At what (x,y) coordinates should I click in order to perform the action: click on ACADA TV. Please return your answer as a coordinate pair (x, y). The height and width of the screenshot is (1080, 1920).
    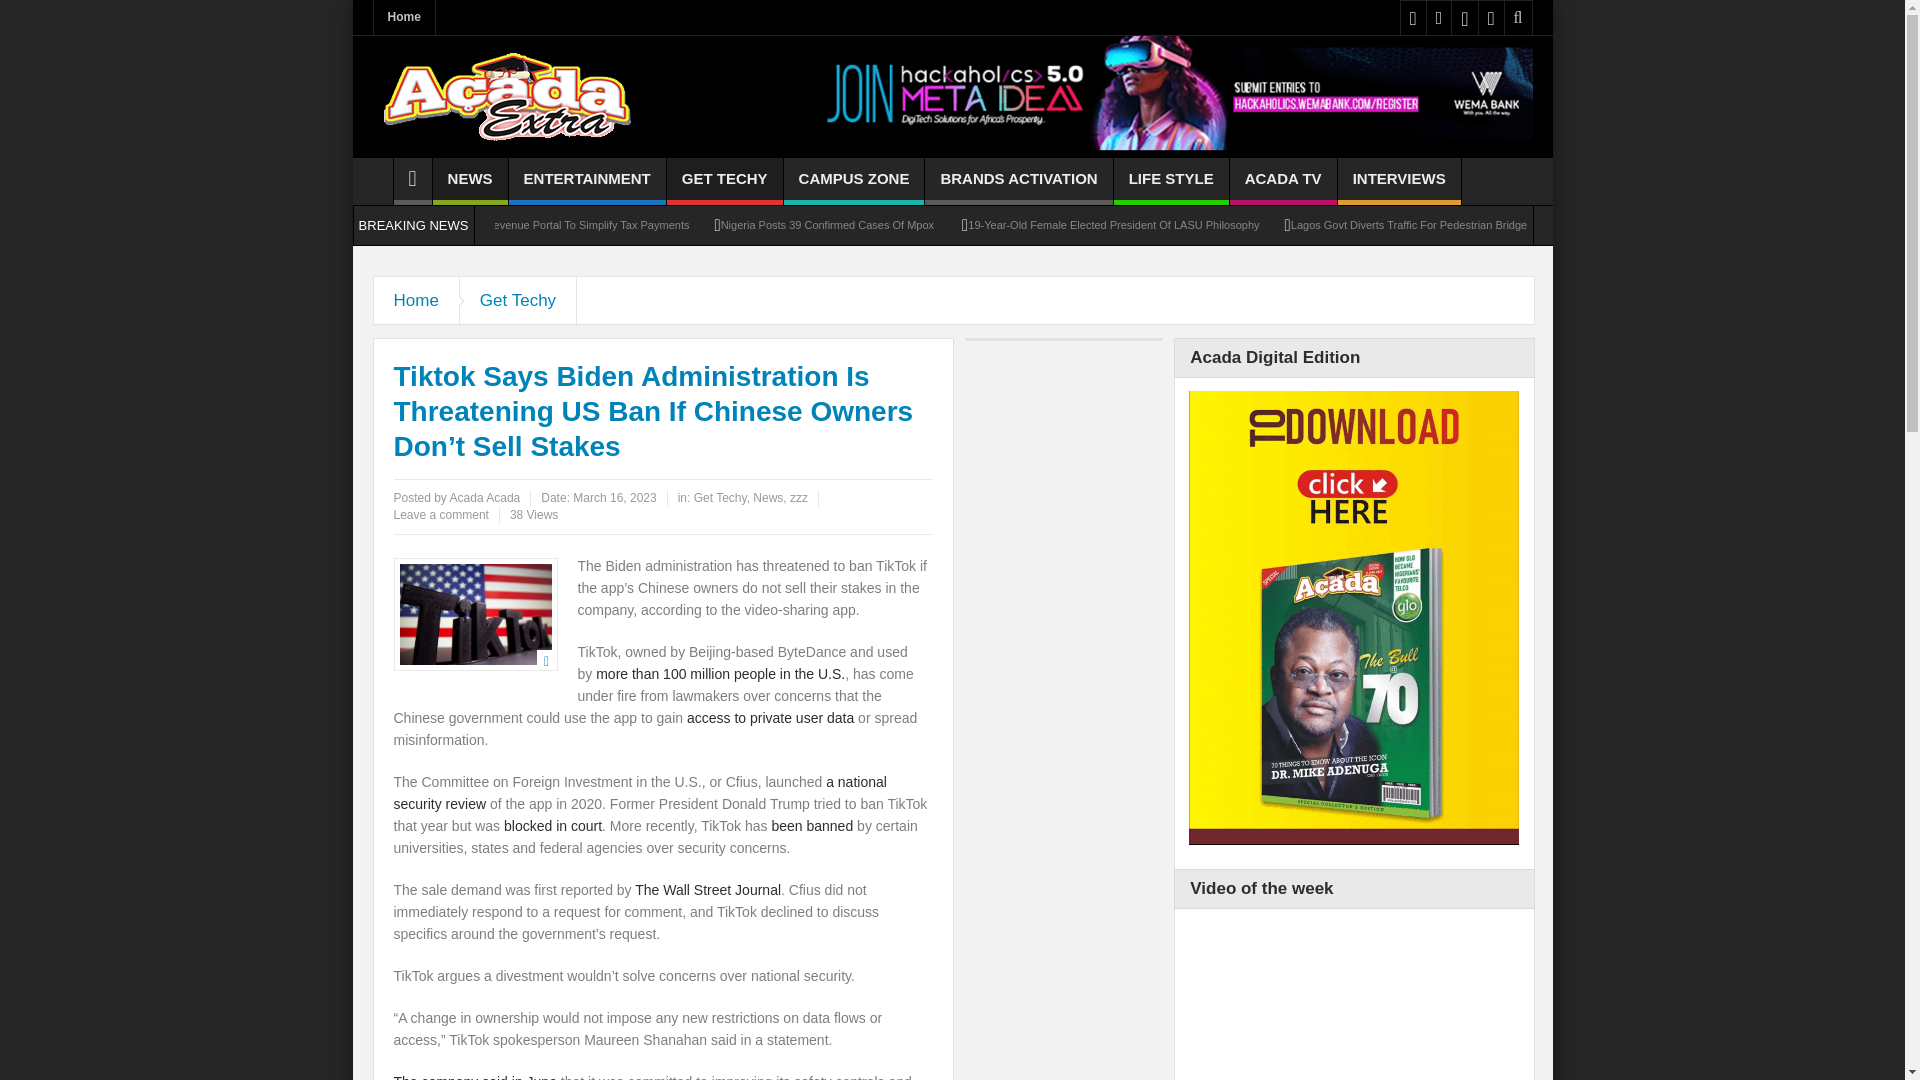
    Looking at the image, I should click on (1283, 181).